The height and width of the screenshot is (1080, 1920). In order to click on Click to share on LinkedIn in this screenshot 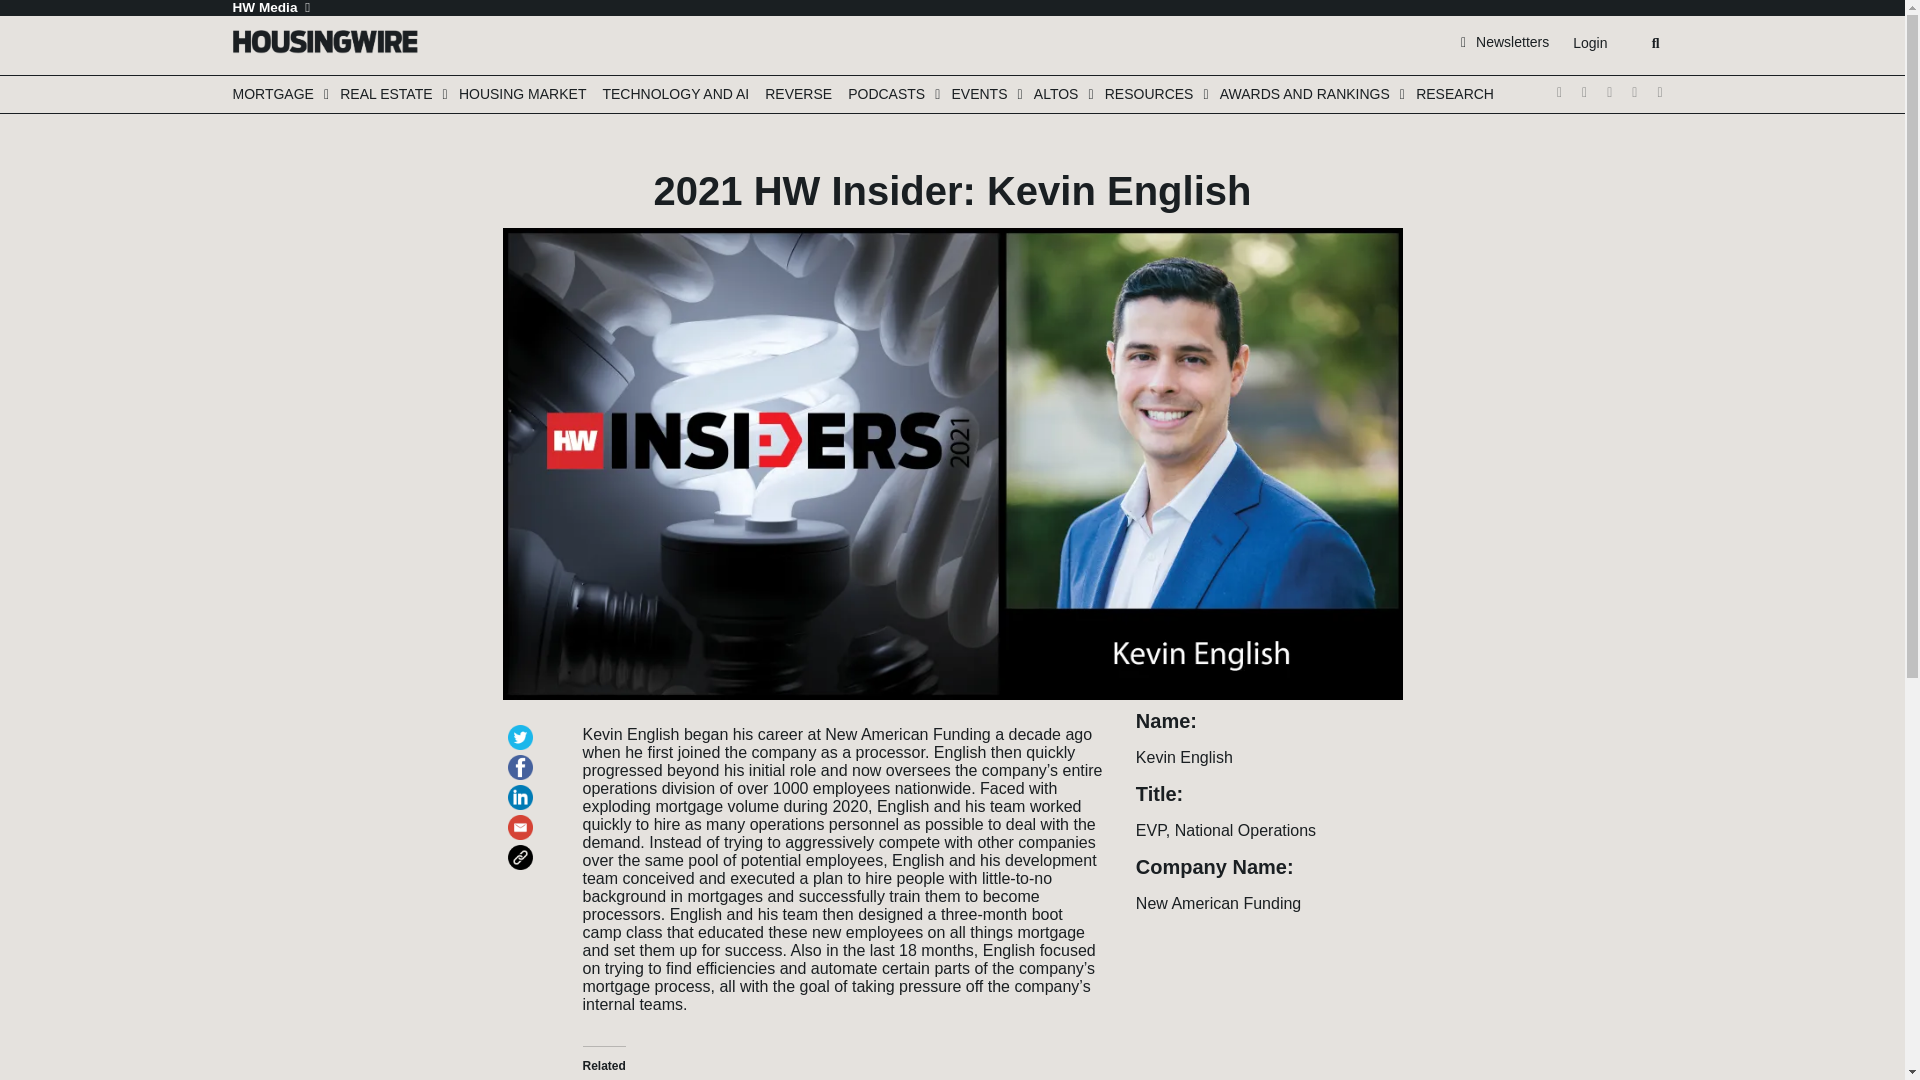, I will do `click(524, 788)`.